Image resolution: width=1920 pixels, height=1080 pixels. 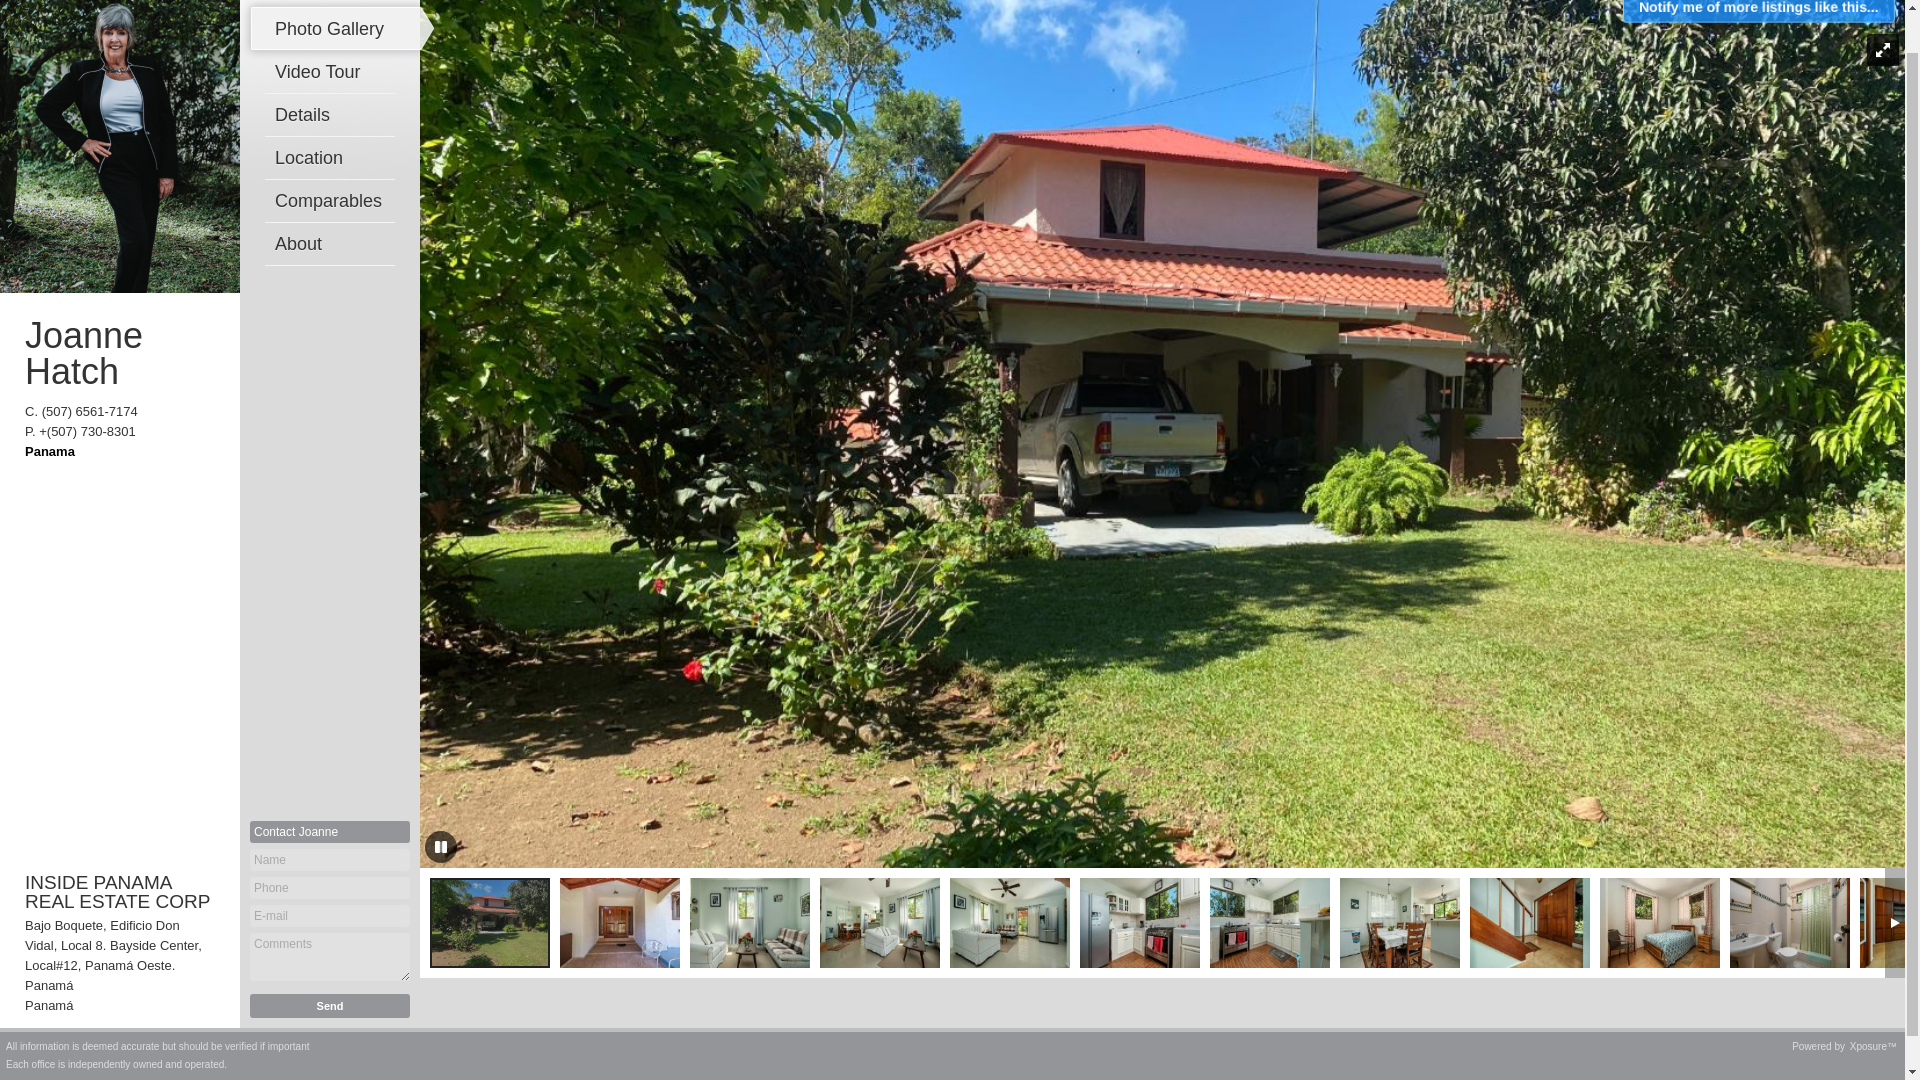 I want to click on Details, so click(x=334, y=114).